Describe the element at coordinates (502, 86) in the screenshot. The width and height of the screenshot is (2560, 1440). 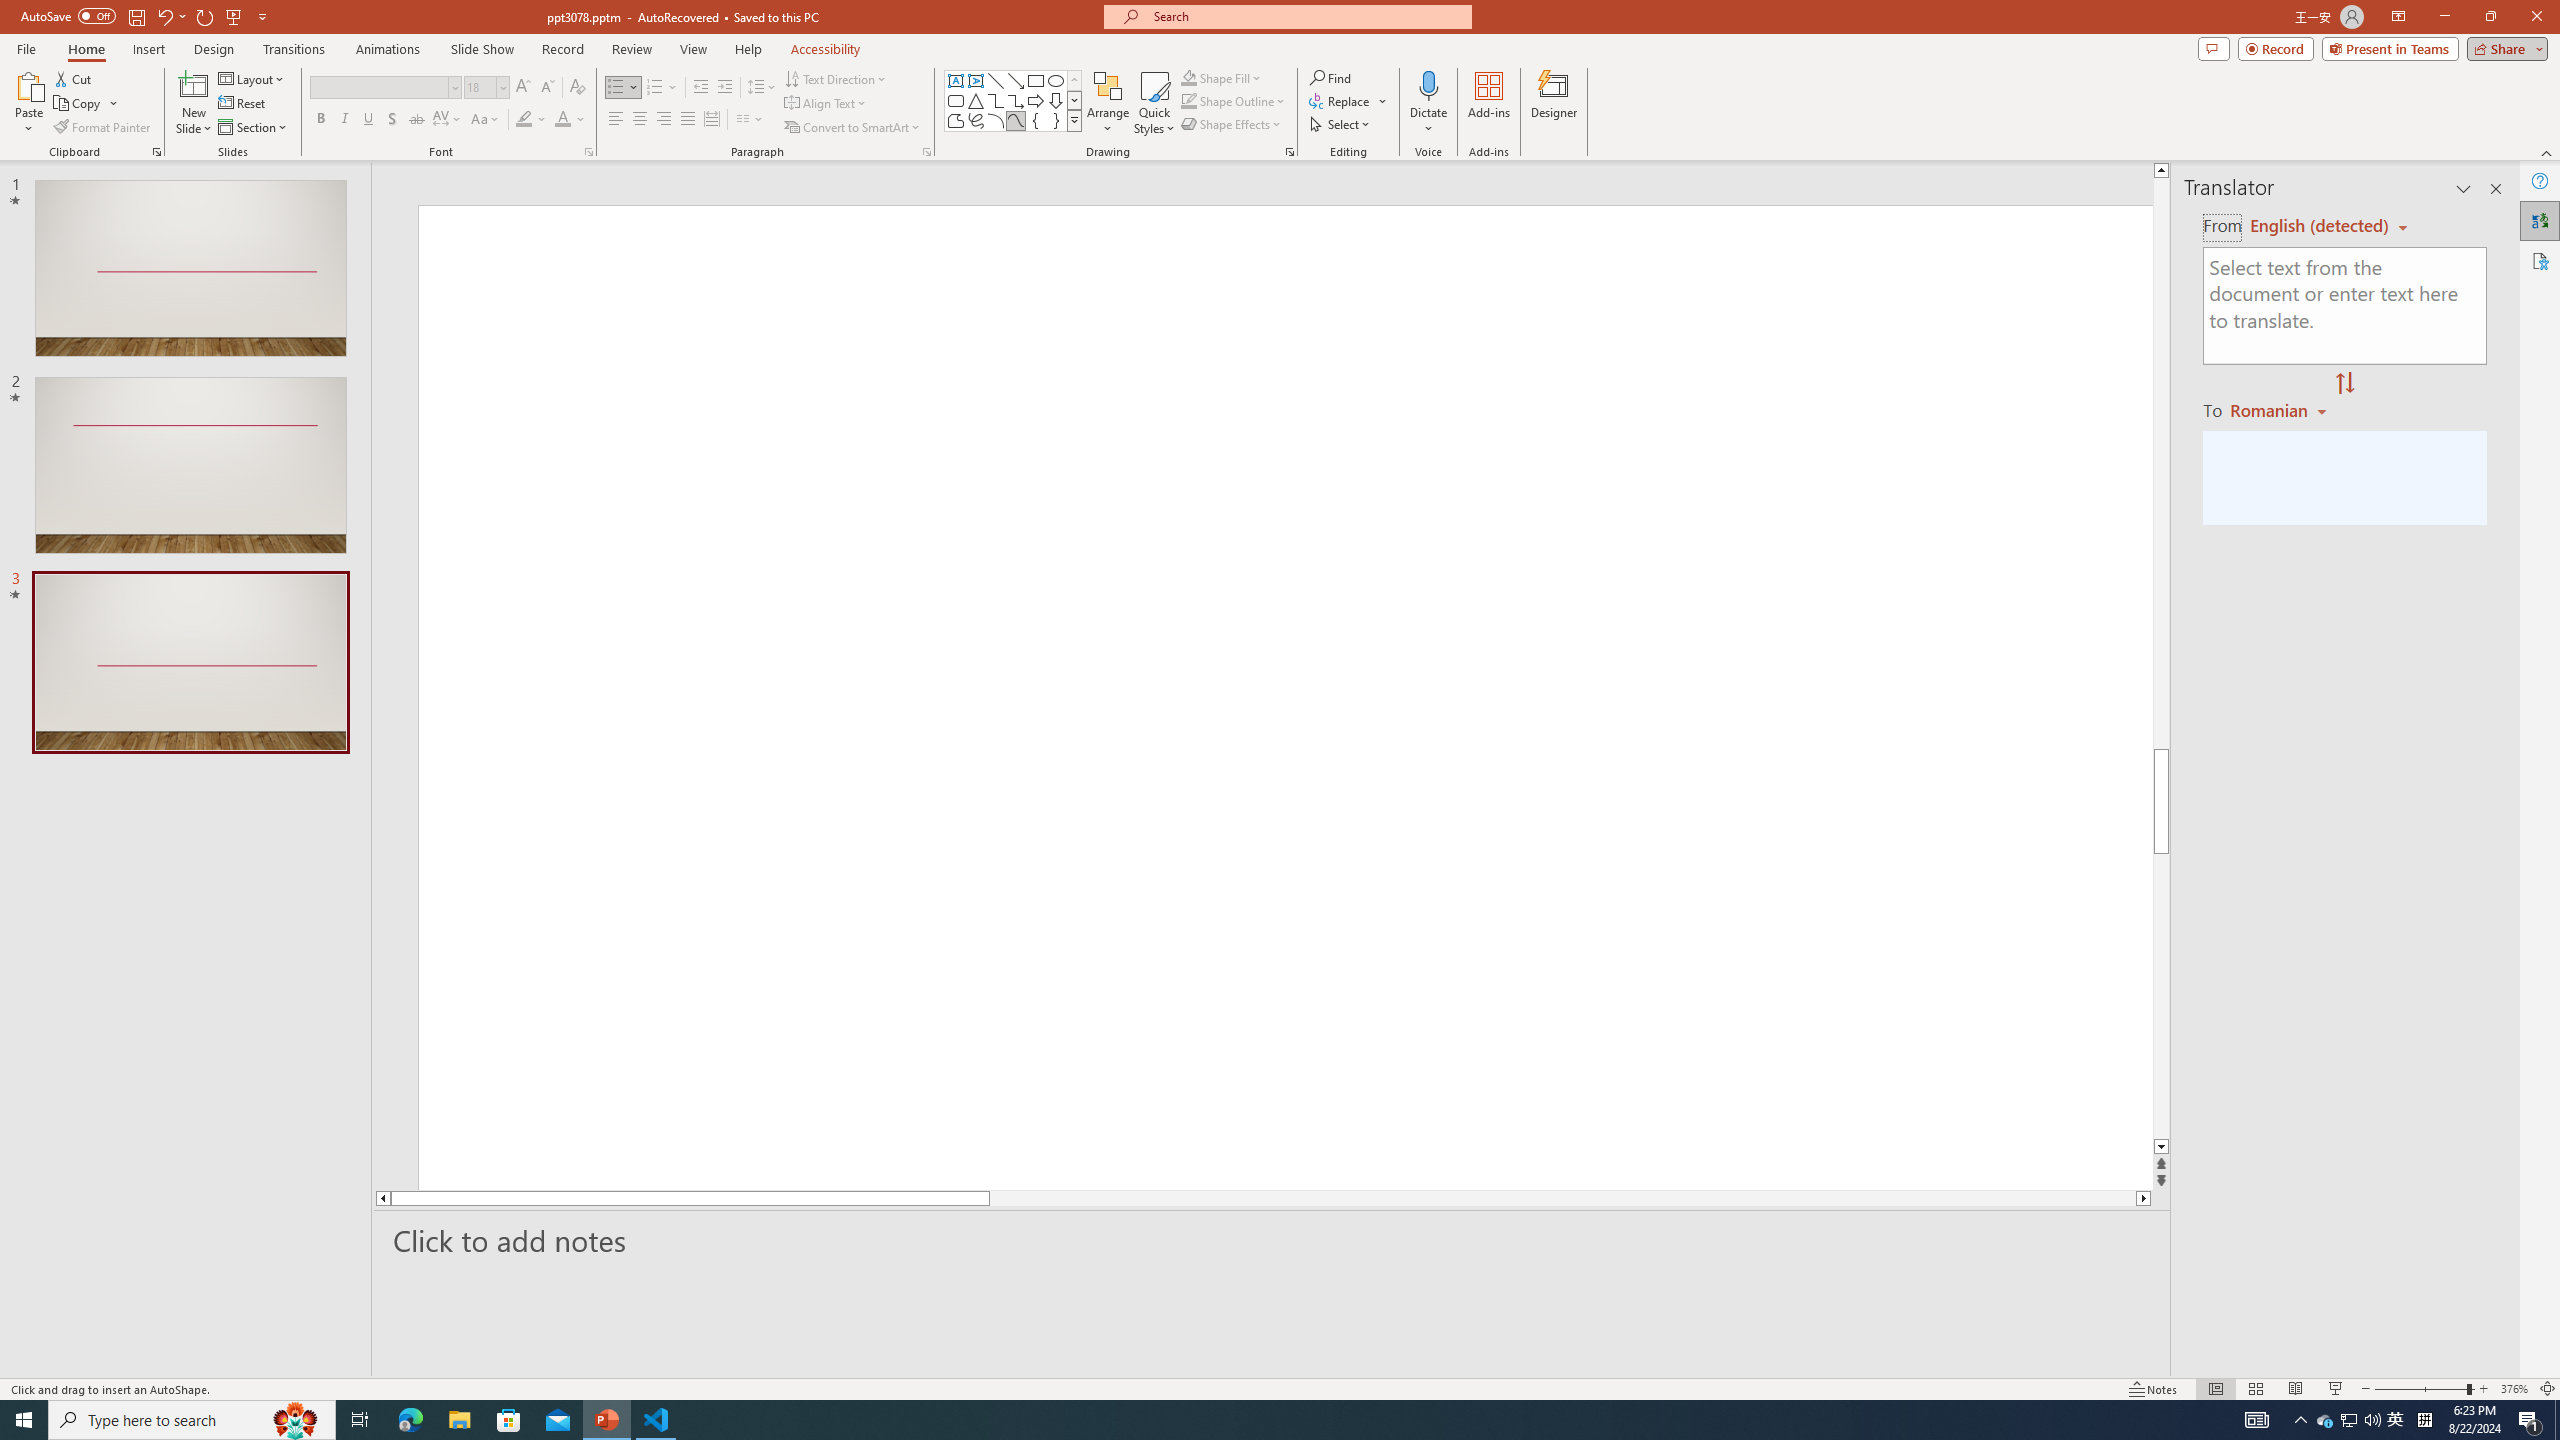
I see `Open` at that location.